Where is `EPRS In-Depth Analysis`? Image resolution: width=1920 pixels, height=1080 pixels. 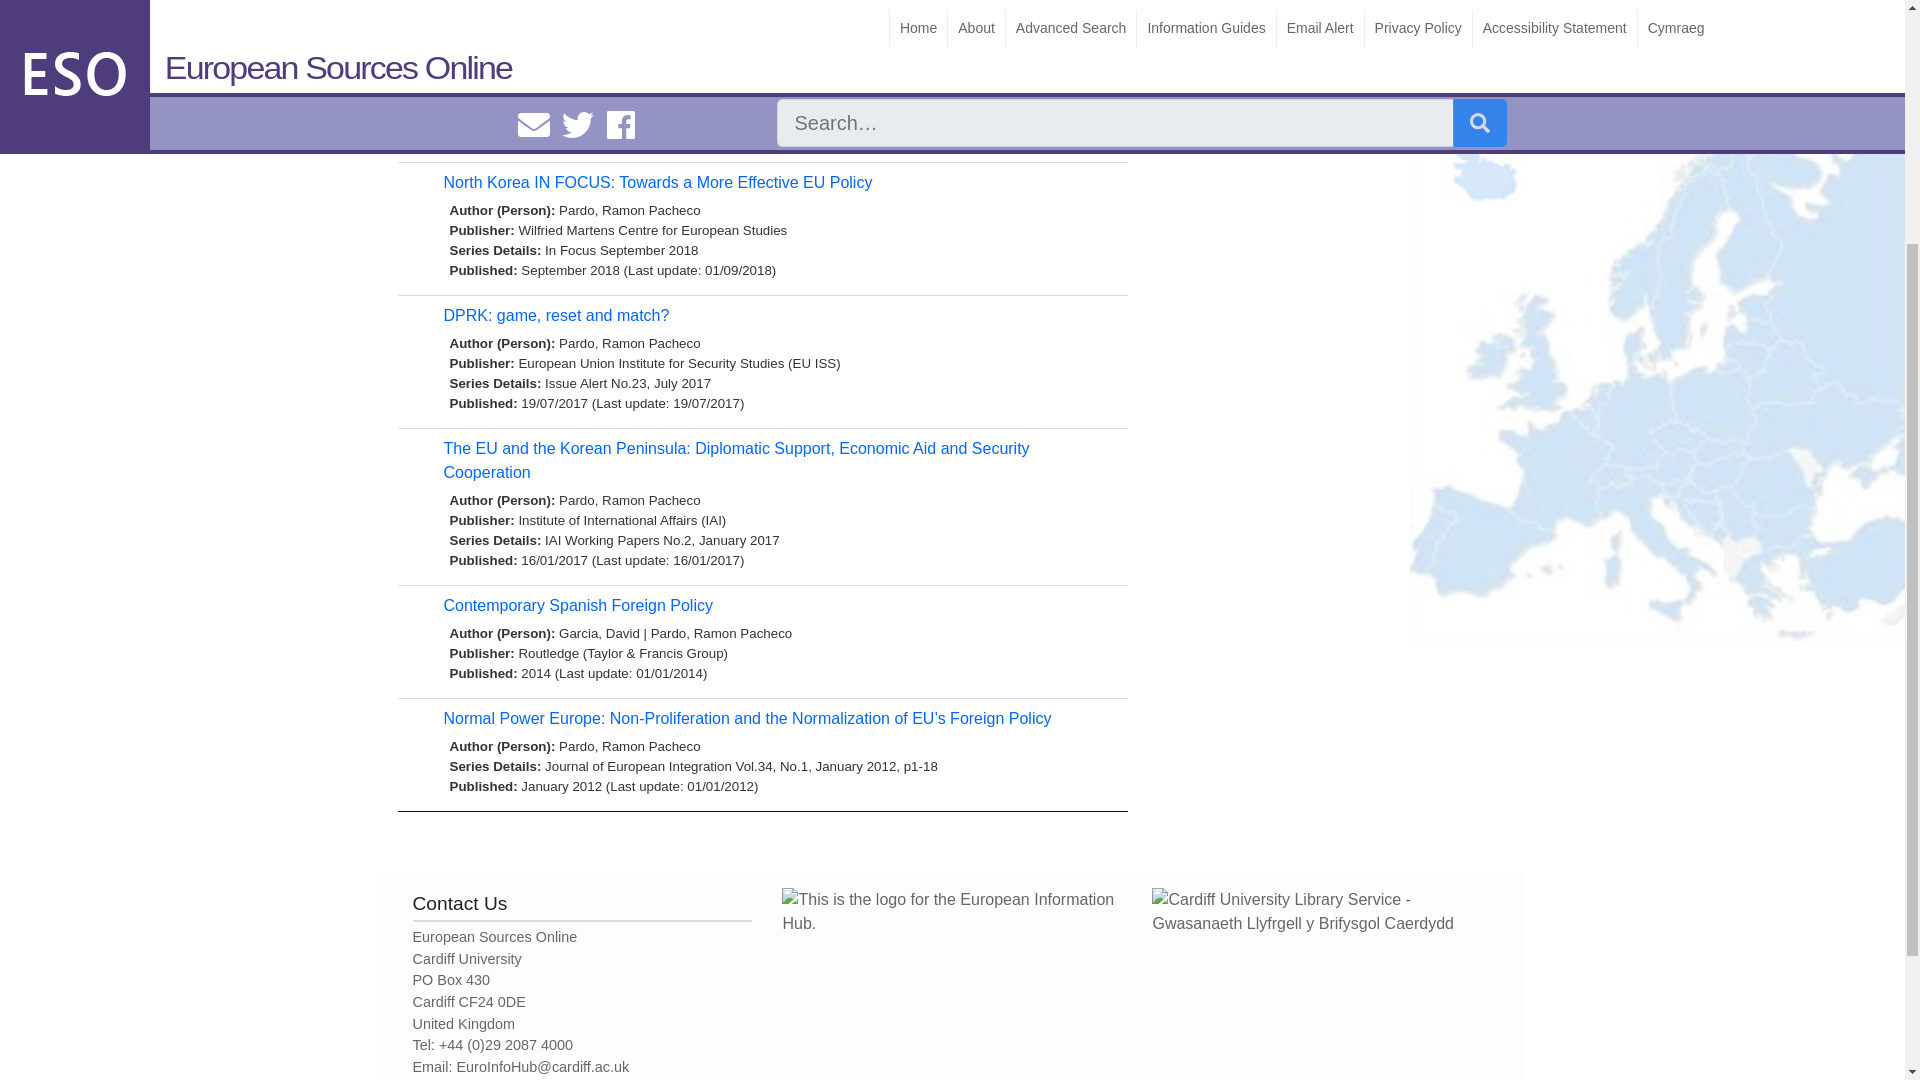
EPRS In-Depth Analysis is located at coordinates (617, 118).